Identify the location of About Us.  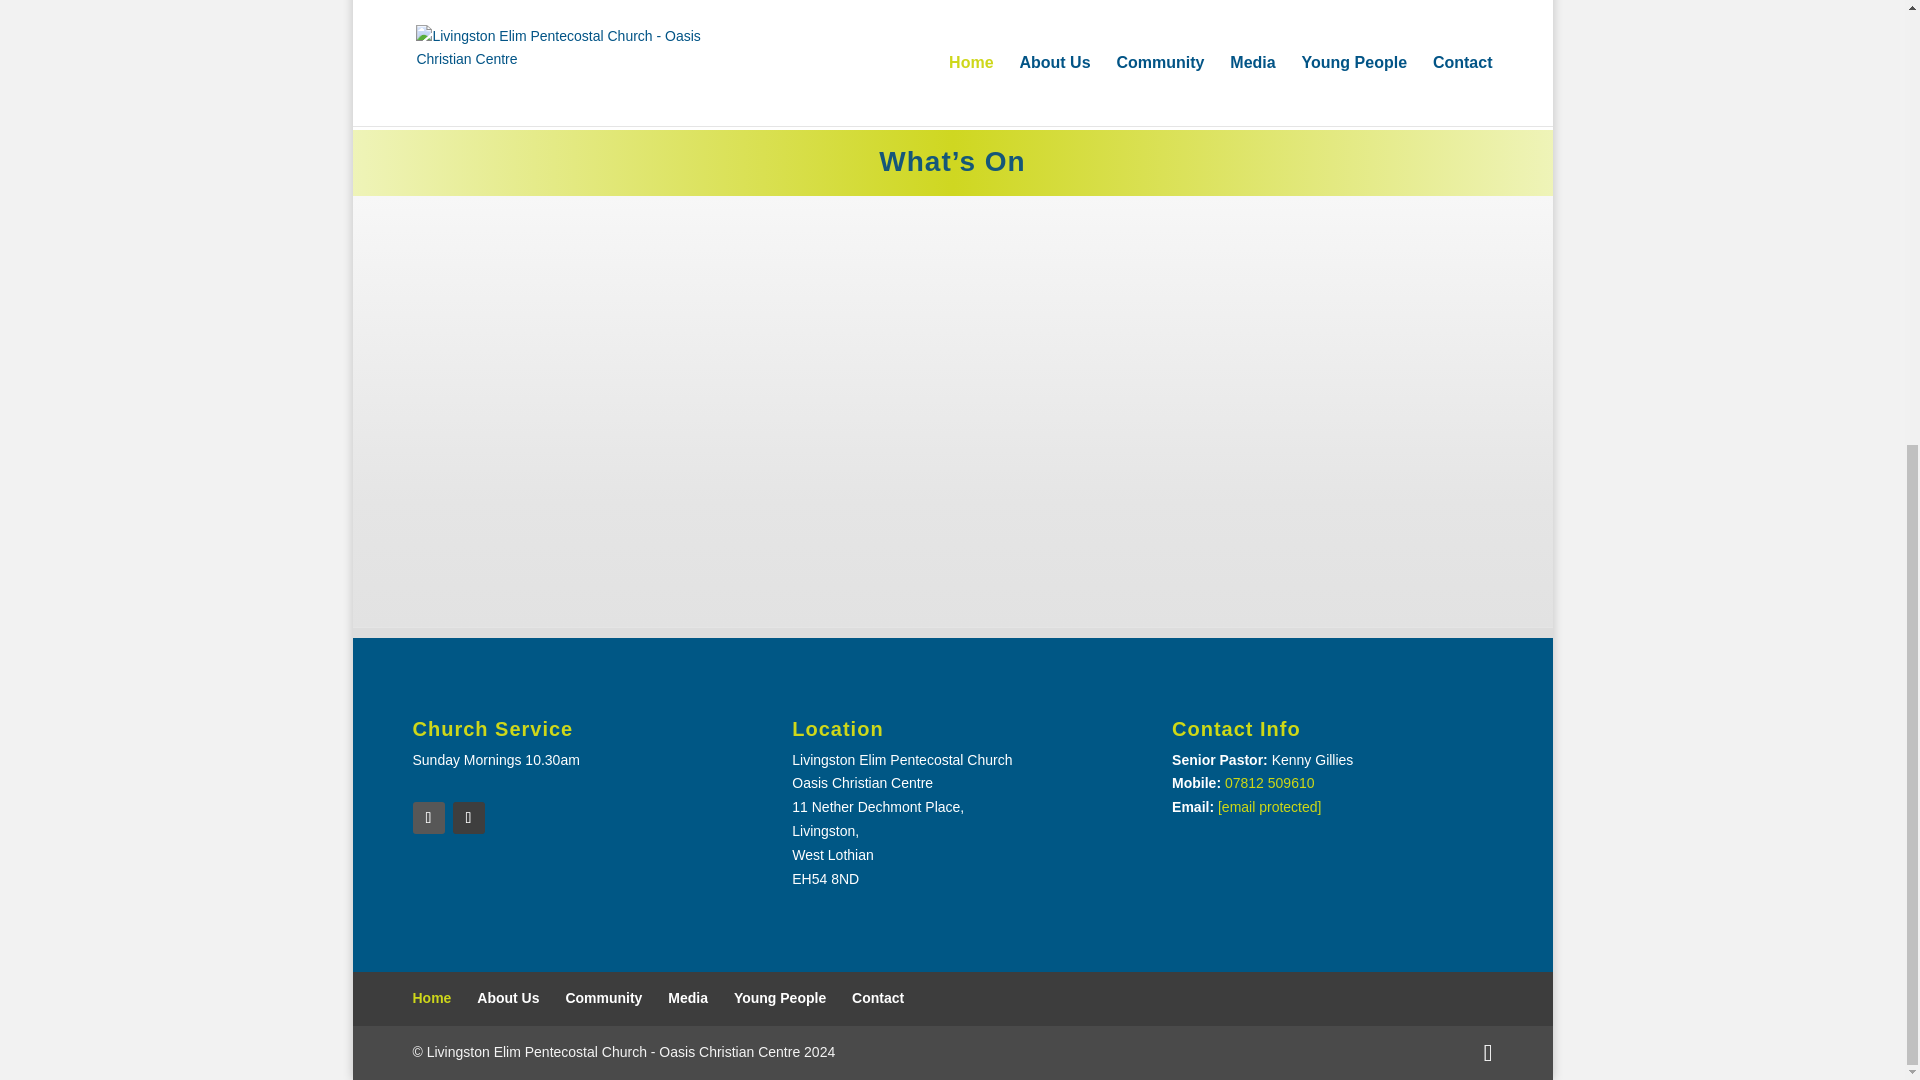
(508, 998).